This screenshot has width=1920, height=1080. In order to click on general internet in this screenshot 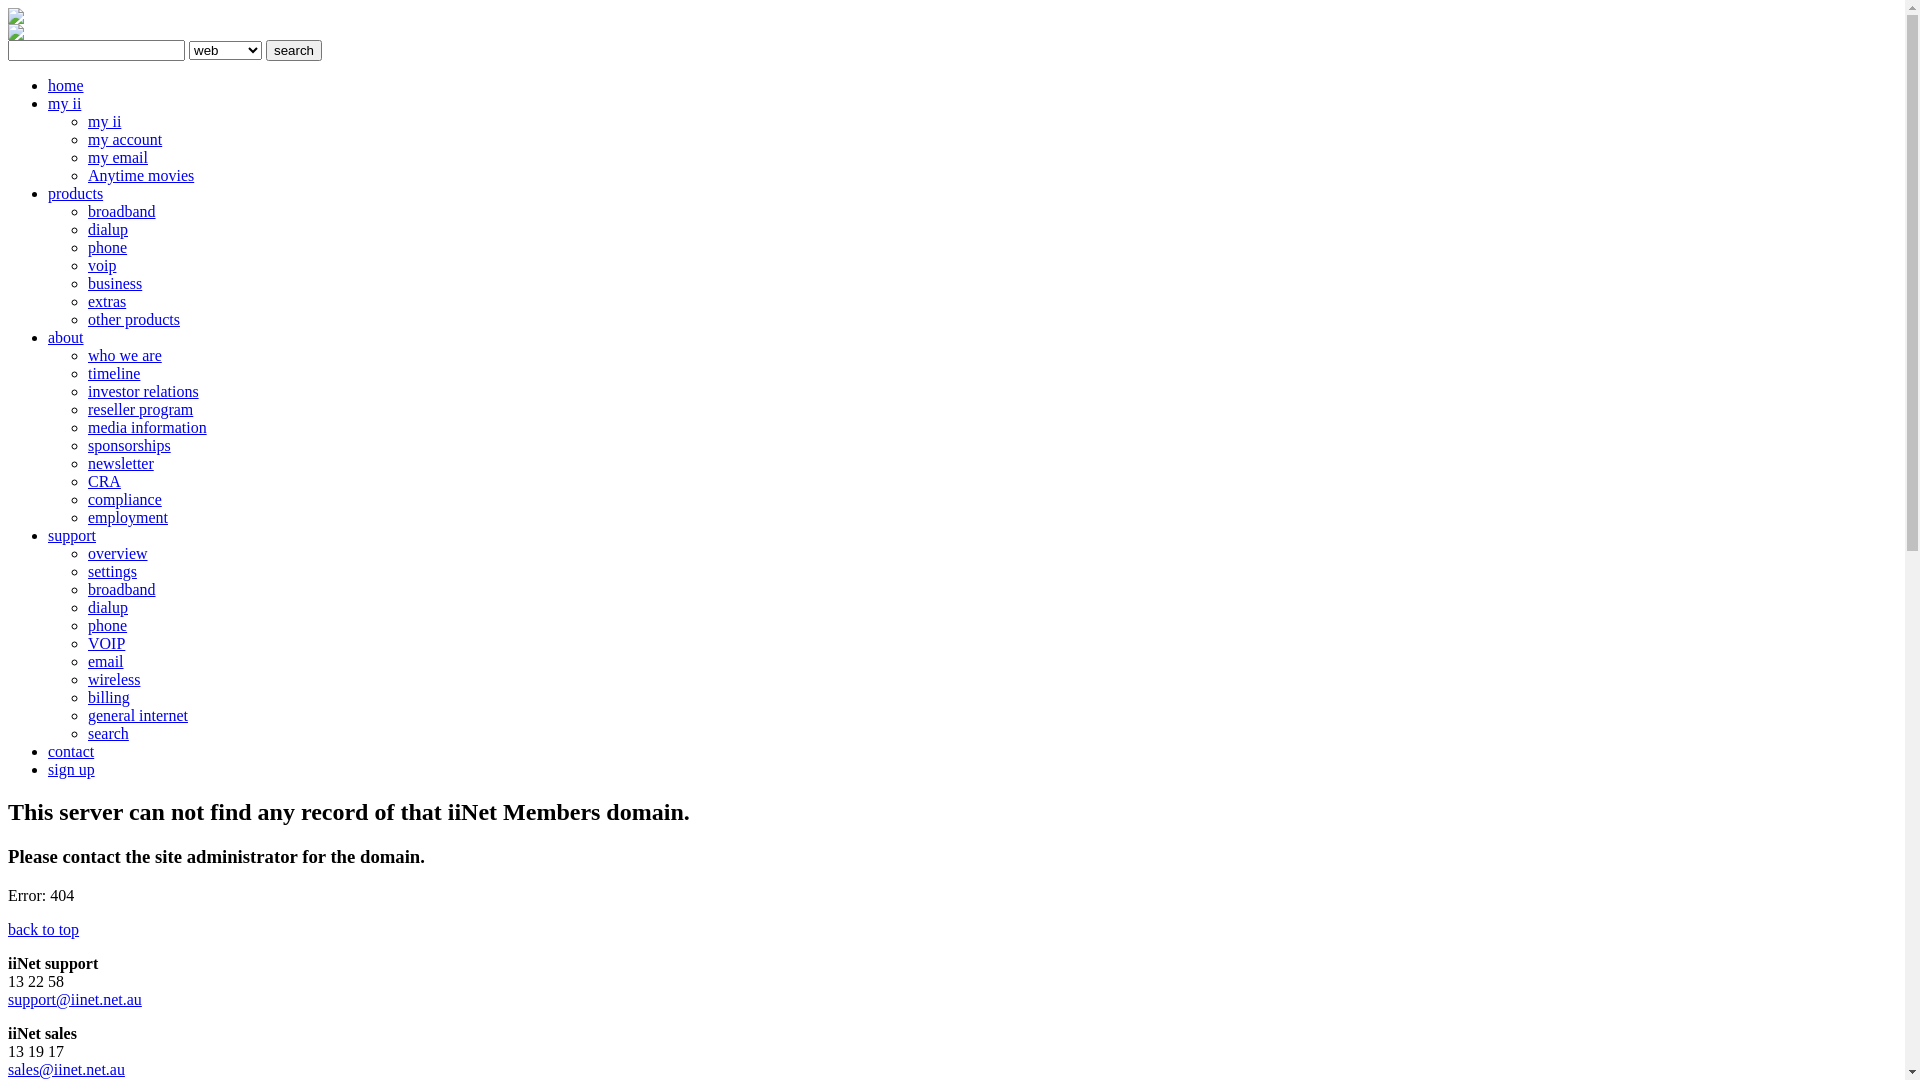, I will do `click(138, 716)`.